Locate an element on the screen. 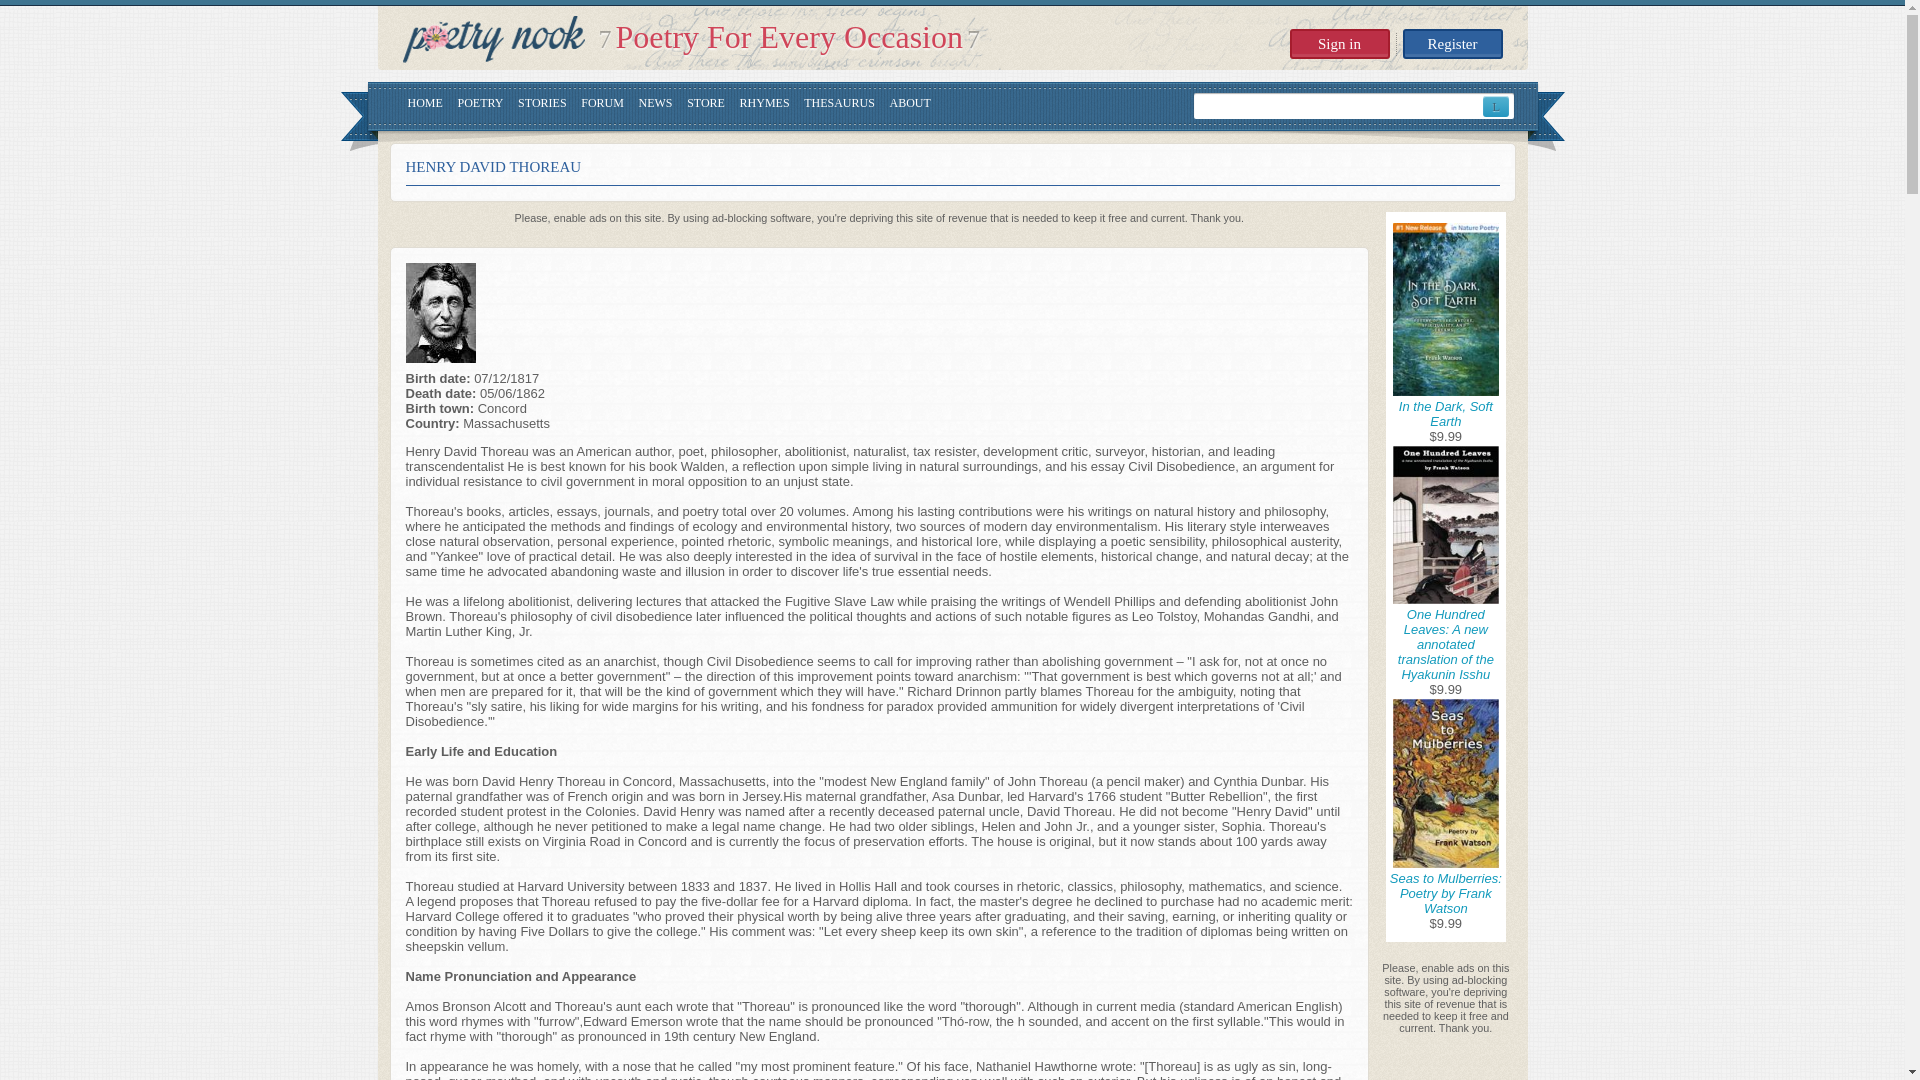  RHYMES is located at coordinates (764, 106).